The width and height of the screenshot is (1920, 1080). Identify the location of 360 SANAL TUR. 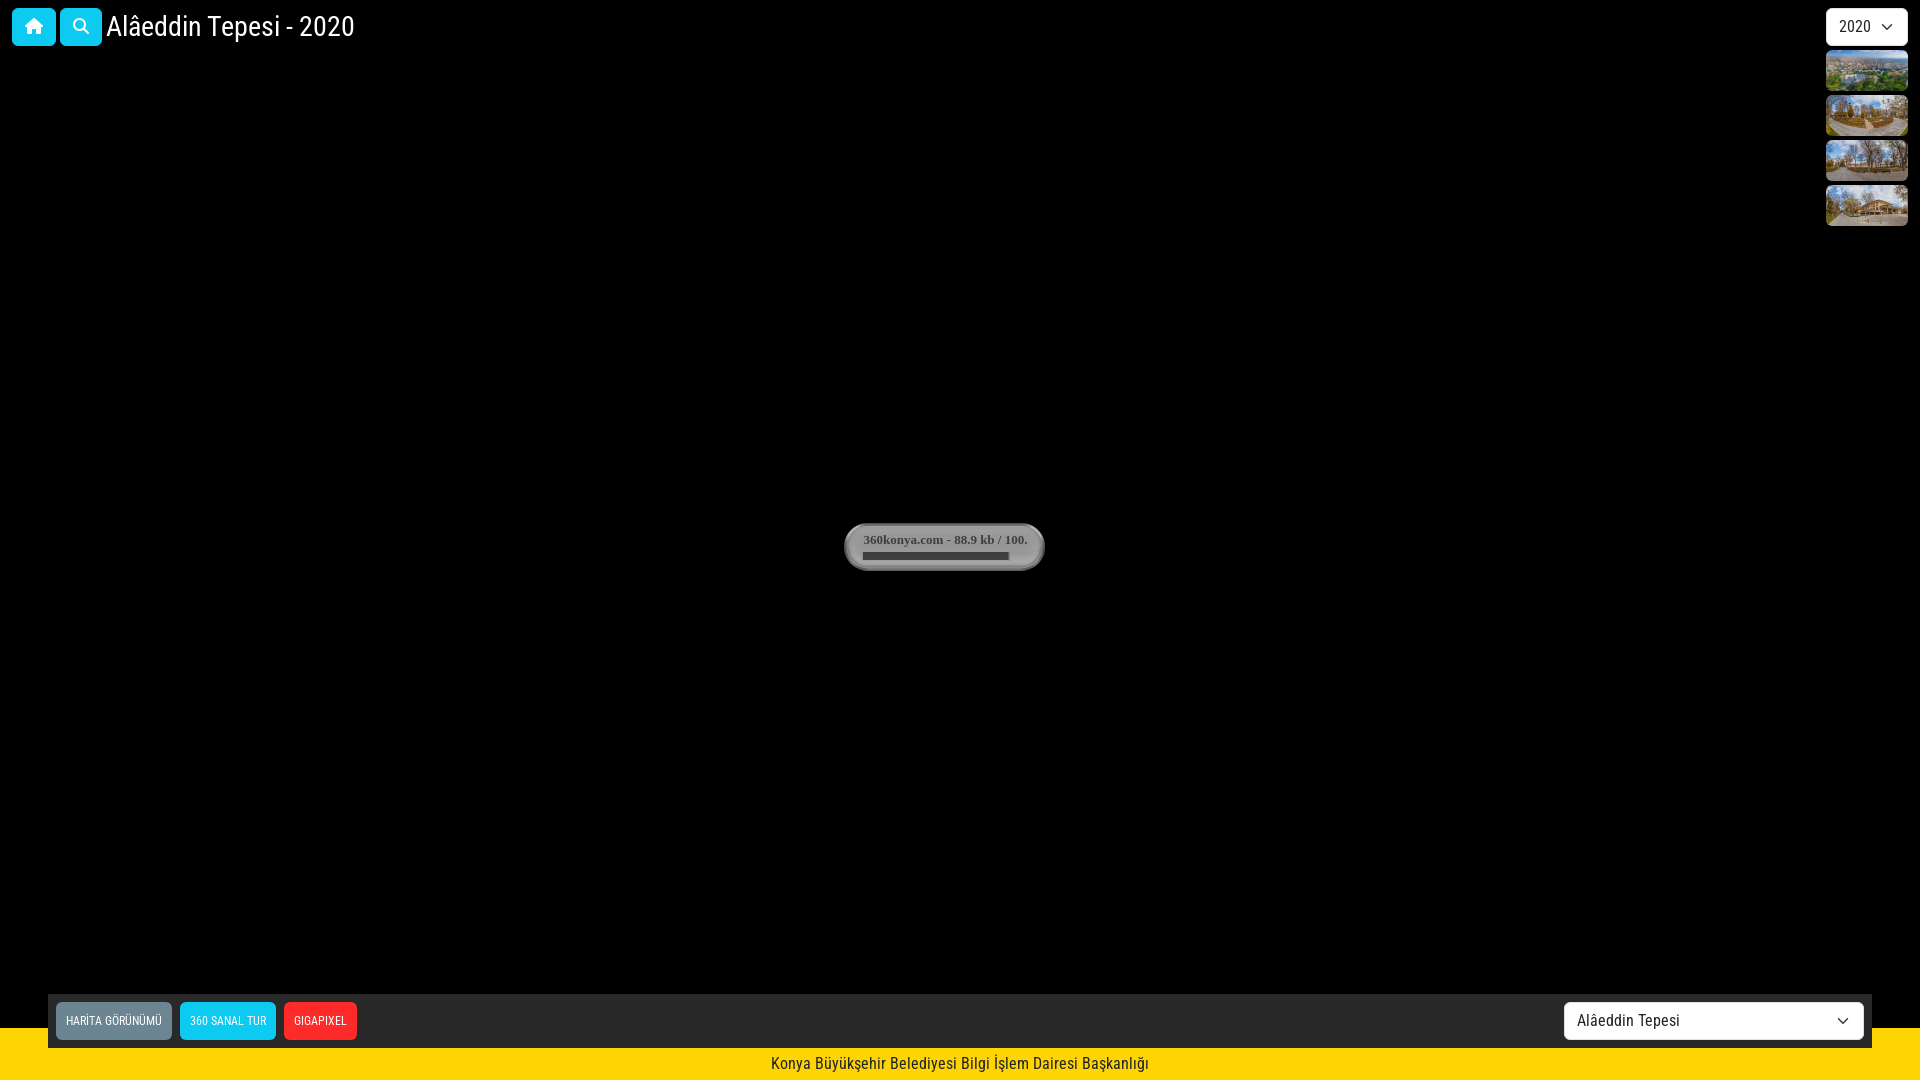
(228, 1021).